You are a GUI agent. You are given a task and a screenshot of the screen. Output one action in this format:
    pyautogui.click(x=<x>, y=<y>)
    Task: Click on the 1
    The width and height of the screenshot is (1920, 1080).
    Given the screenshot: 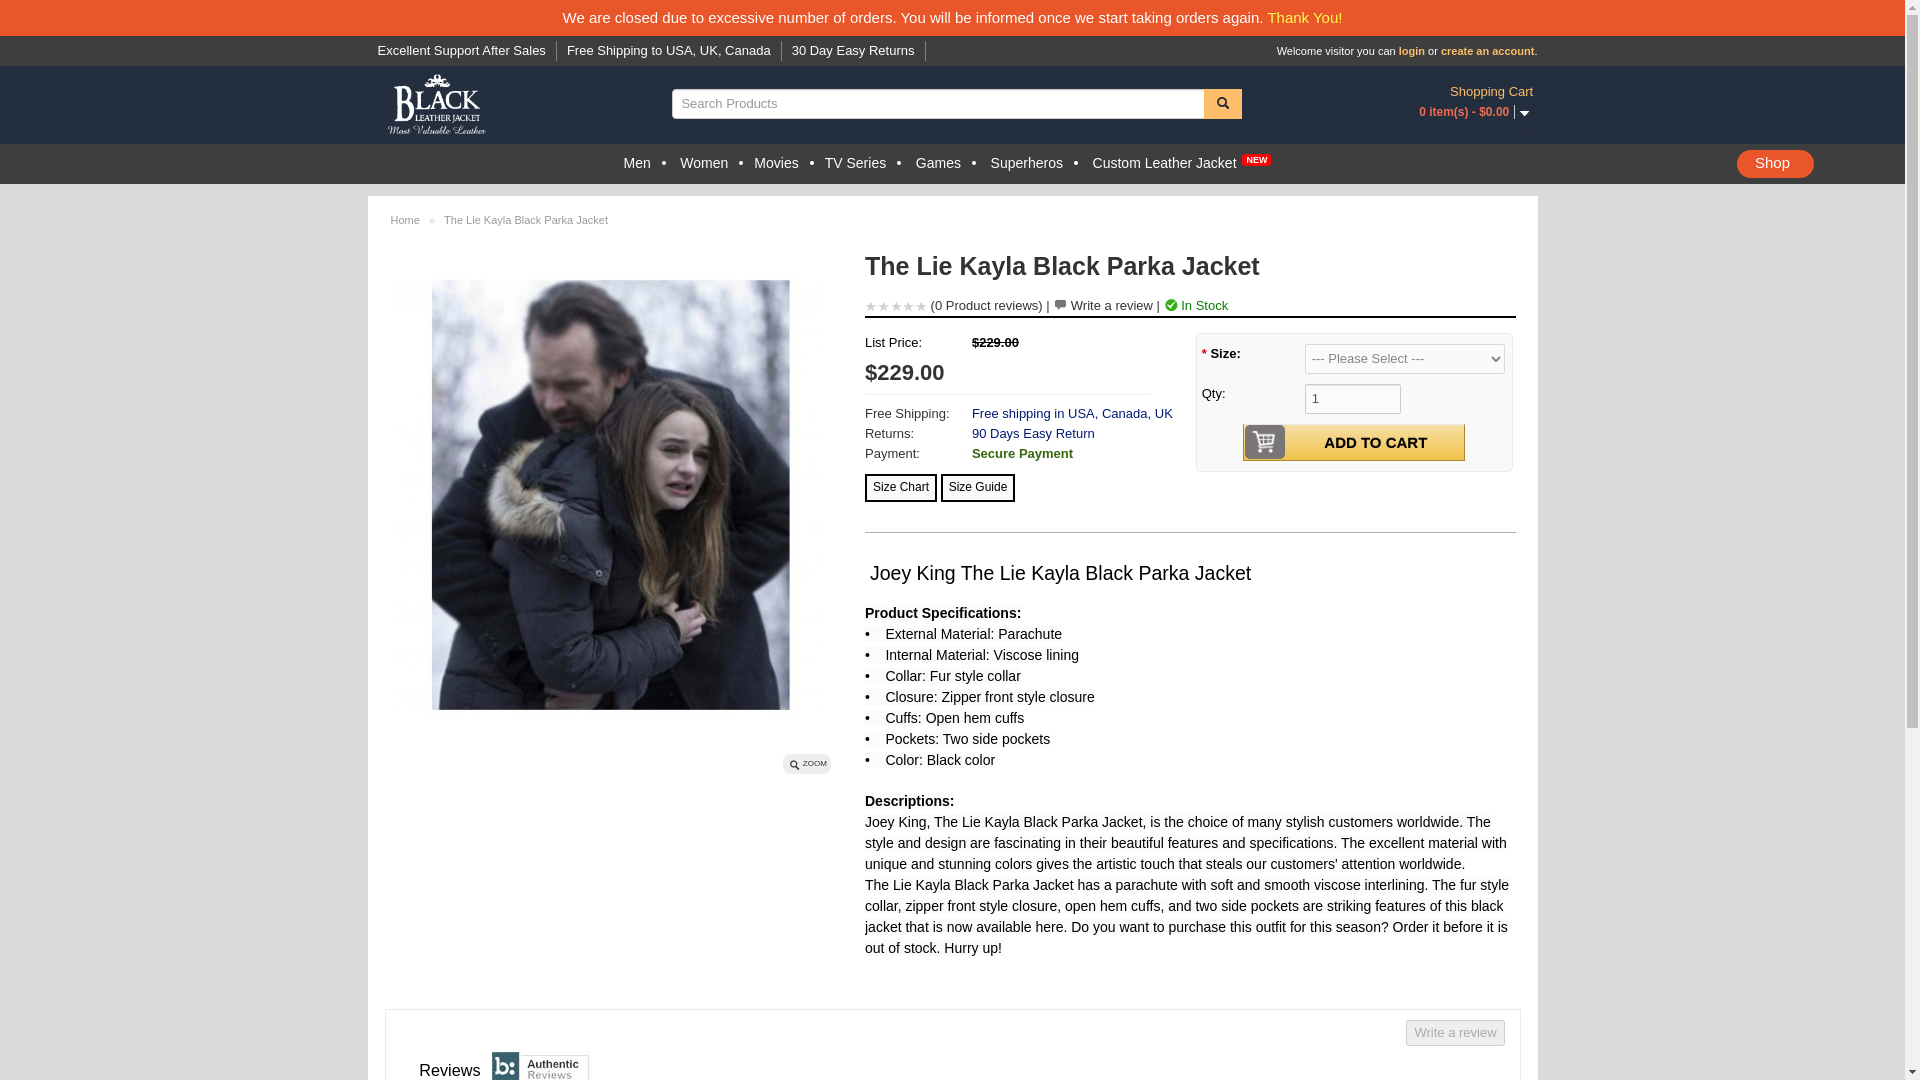 What is the action you would take?
    pyautogui.click(x=1353, y=398)
    